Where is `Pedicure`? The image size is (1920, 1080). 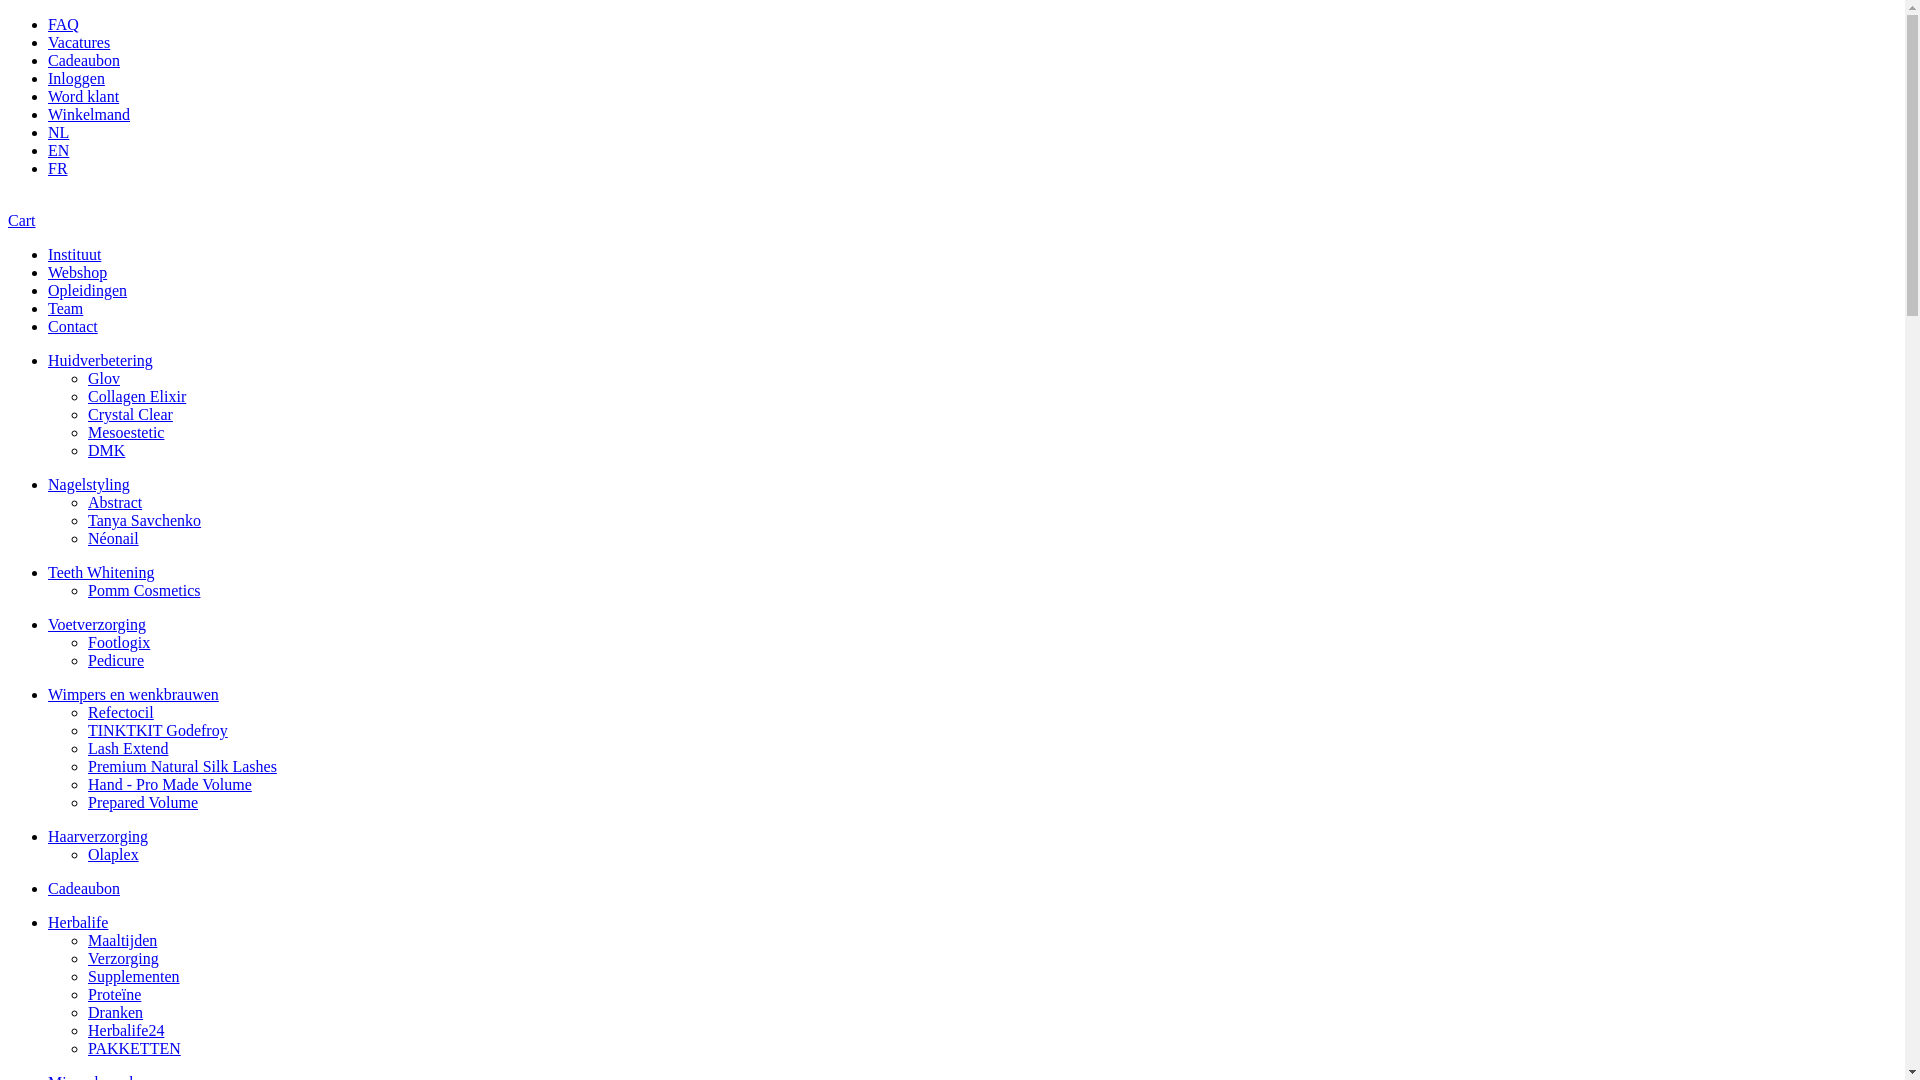
Pedicure is located at coordinates (116, 660).